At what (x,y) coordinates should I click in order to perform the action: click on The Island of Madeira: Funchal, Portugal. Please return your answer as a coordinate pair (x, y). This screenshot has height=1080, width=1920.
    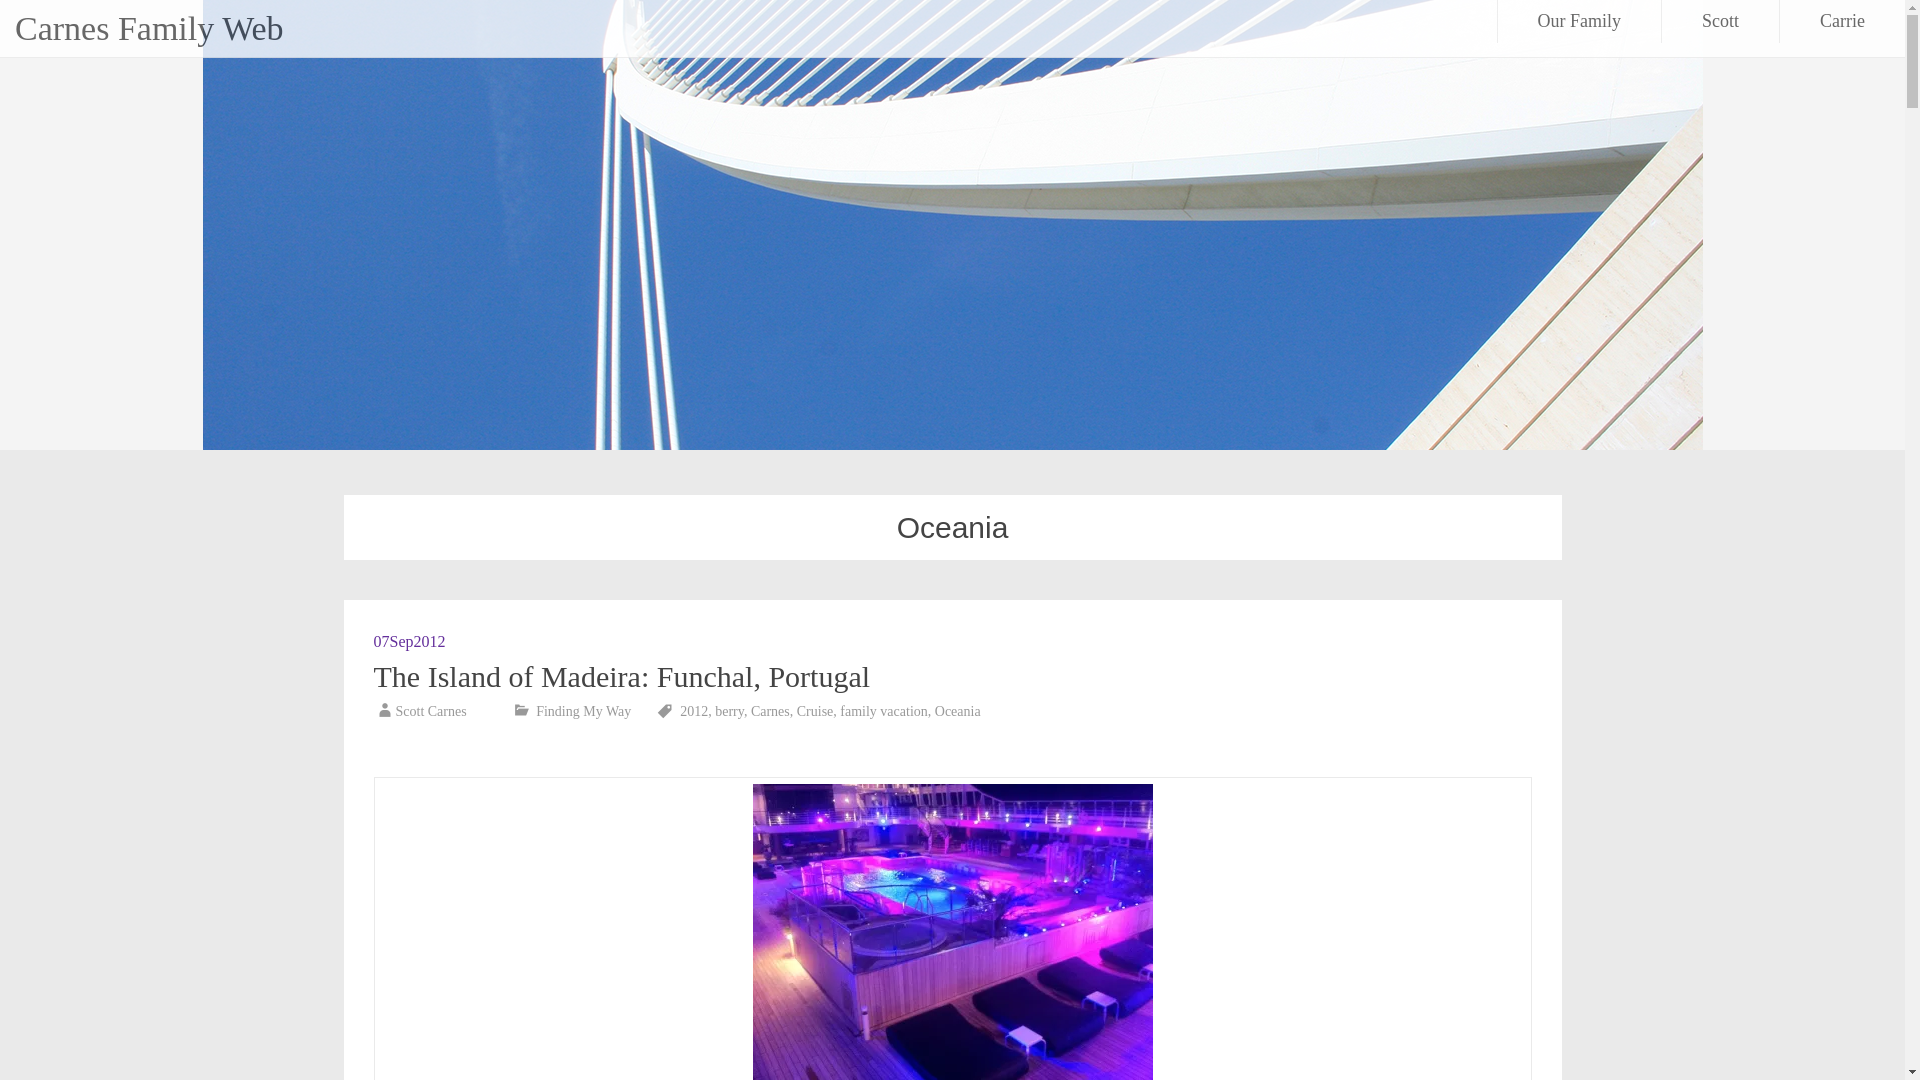
    Looking at the image, I should click on (622, 676).